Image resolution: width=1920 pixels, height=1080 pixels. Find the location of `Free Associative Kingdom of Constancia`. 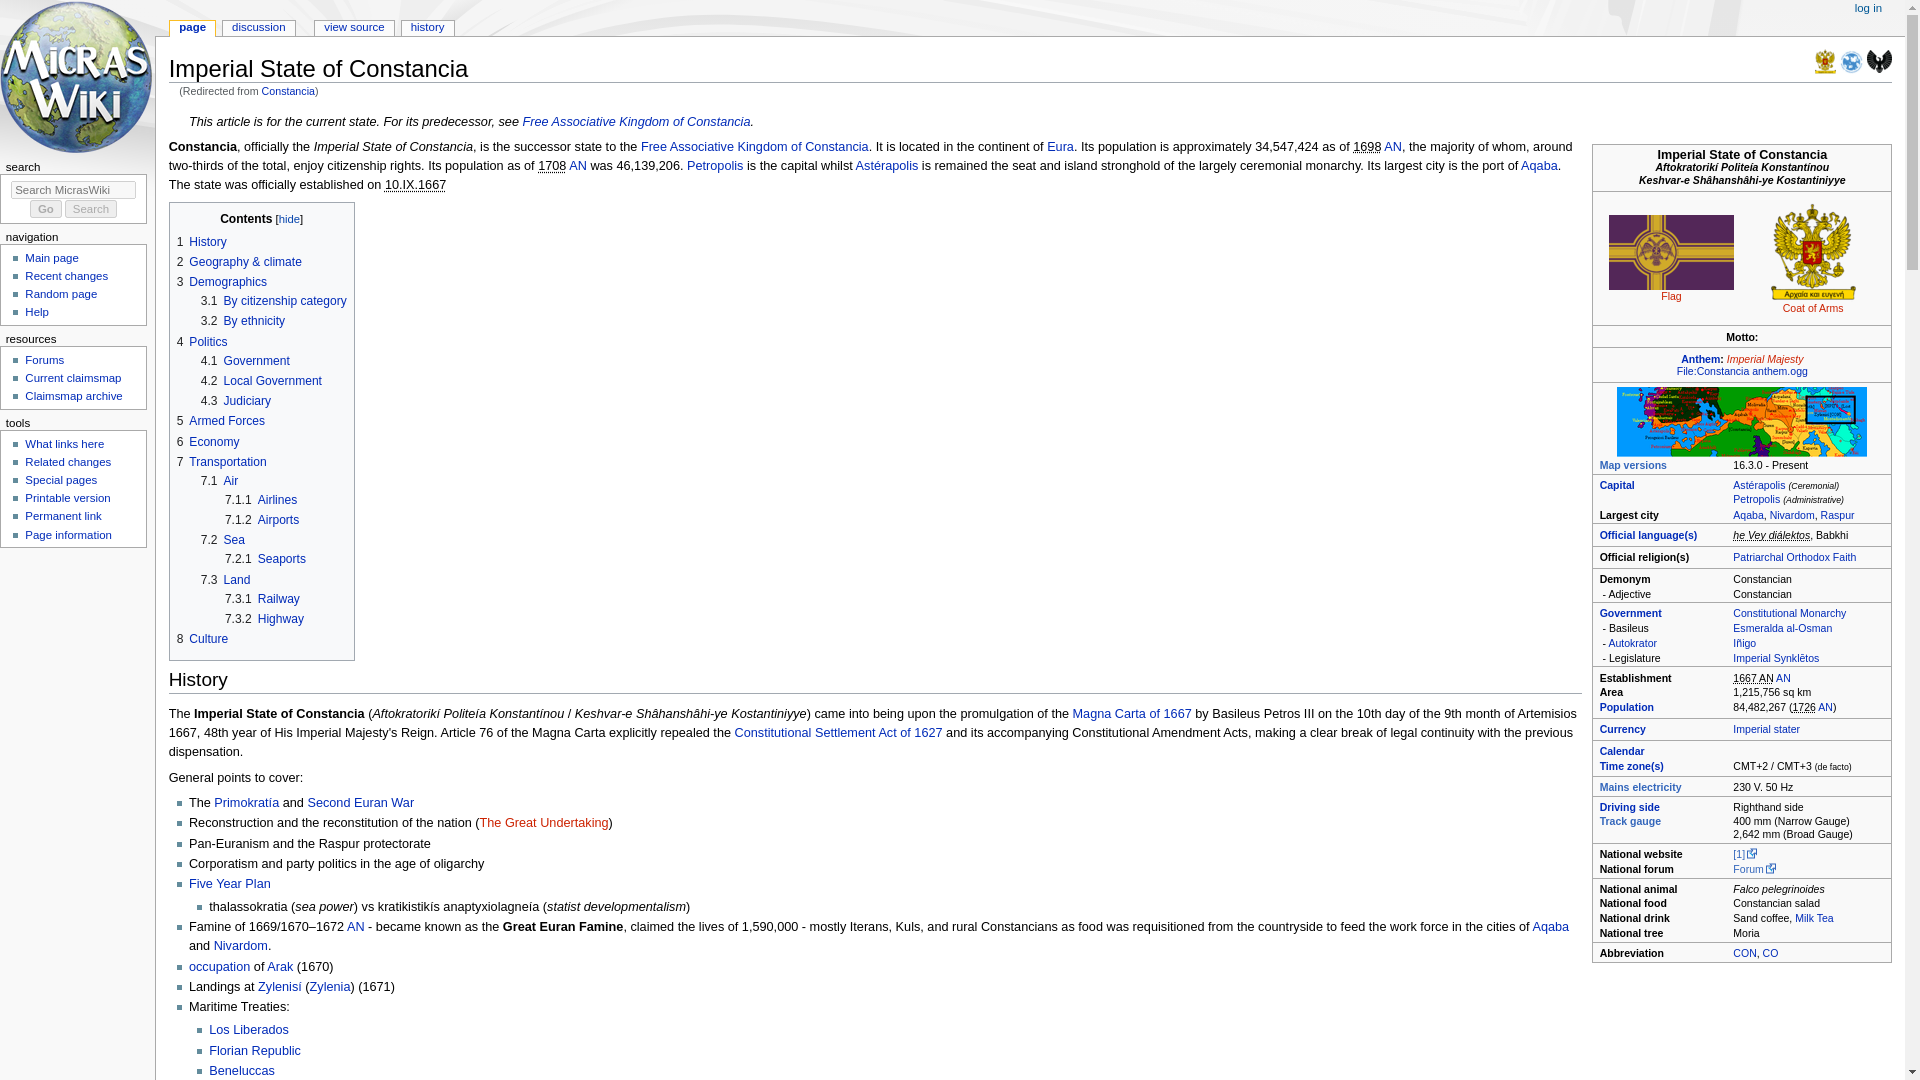

Free Associative Kingdom of Constancia is located at coordinates (636, 121).